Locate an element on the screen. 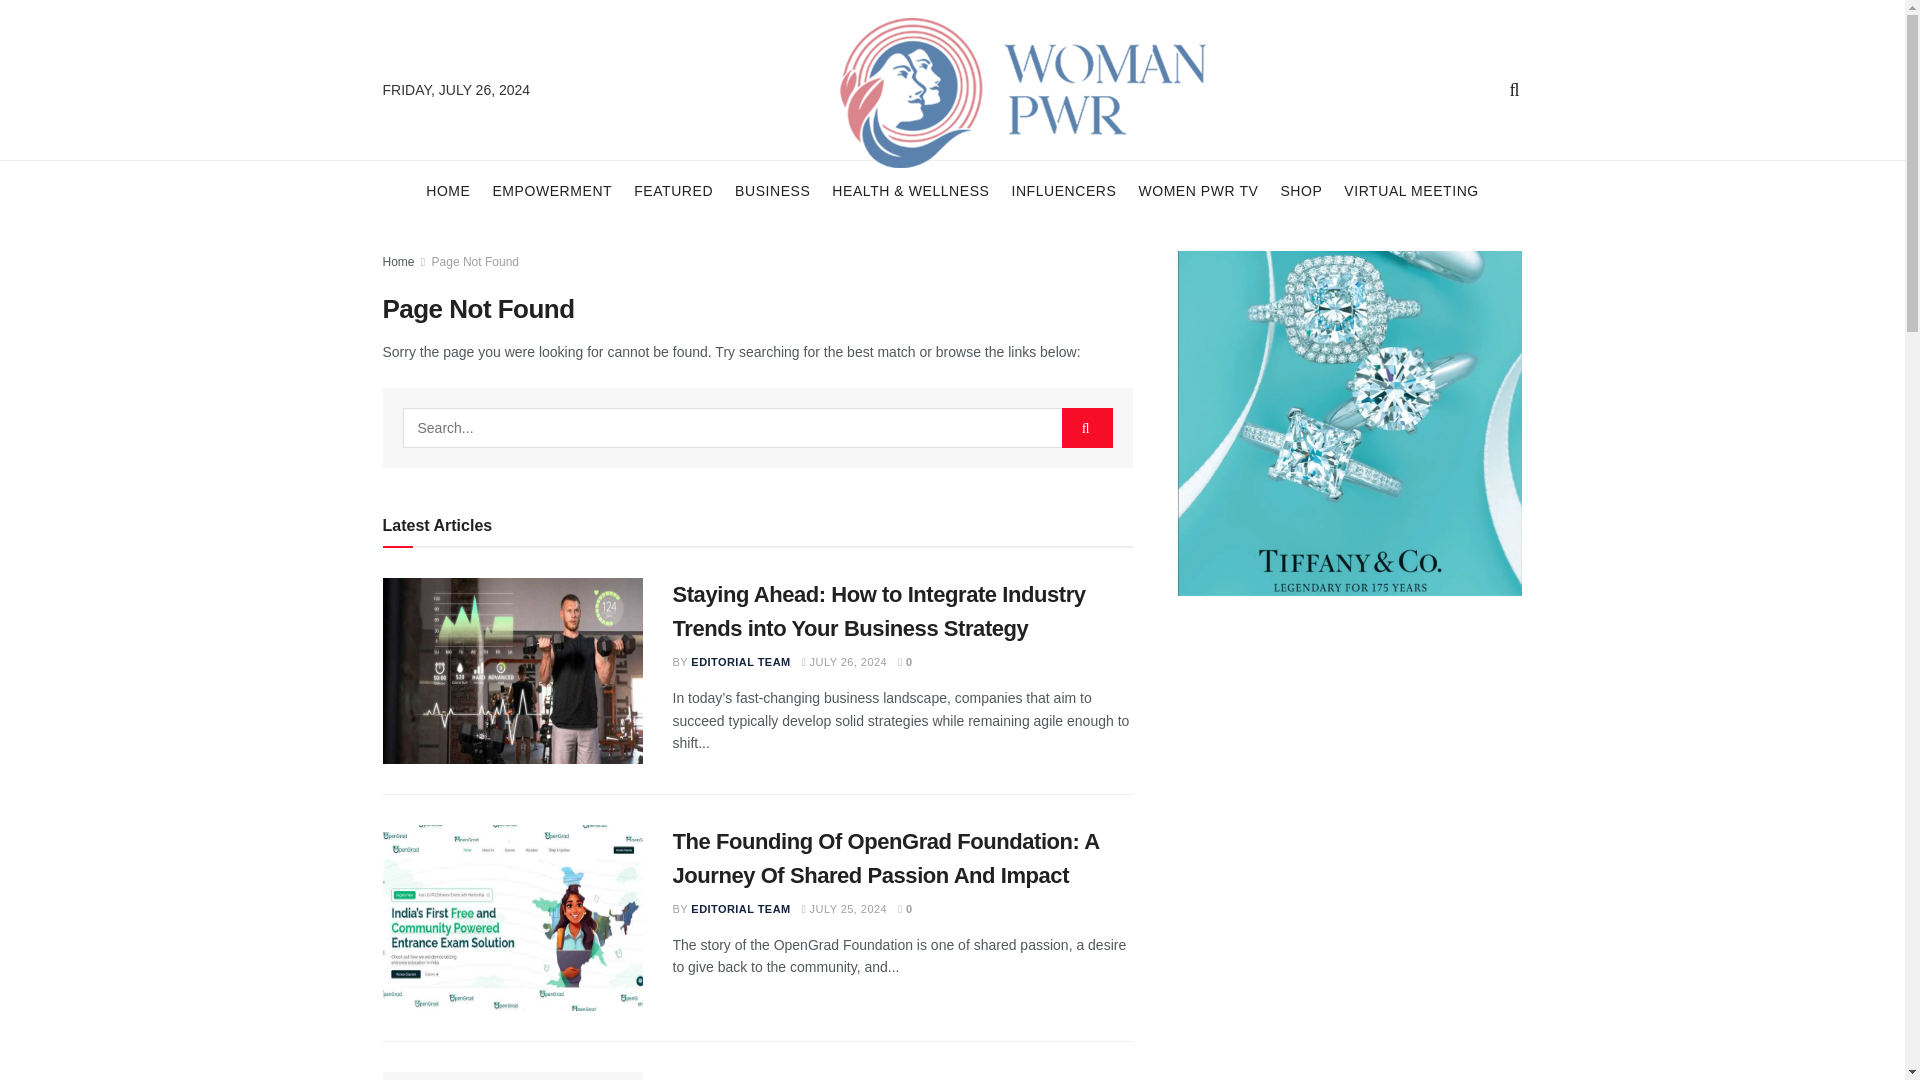 This screenshot has width=1920, height=1080. Page Not Found is located at coordinates (475, 261).